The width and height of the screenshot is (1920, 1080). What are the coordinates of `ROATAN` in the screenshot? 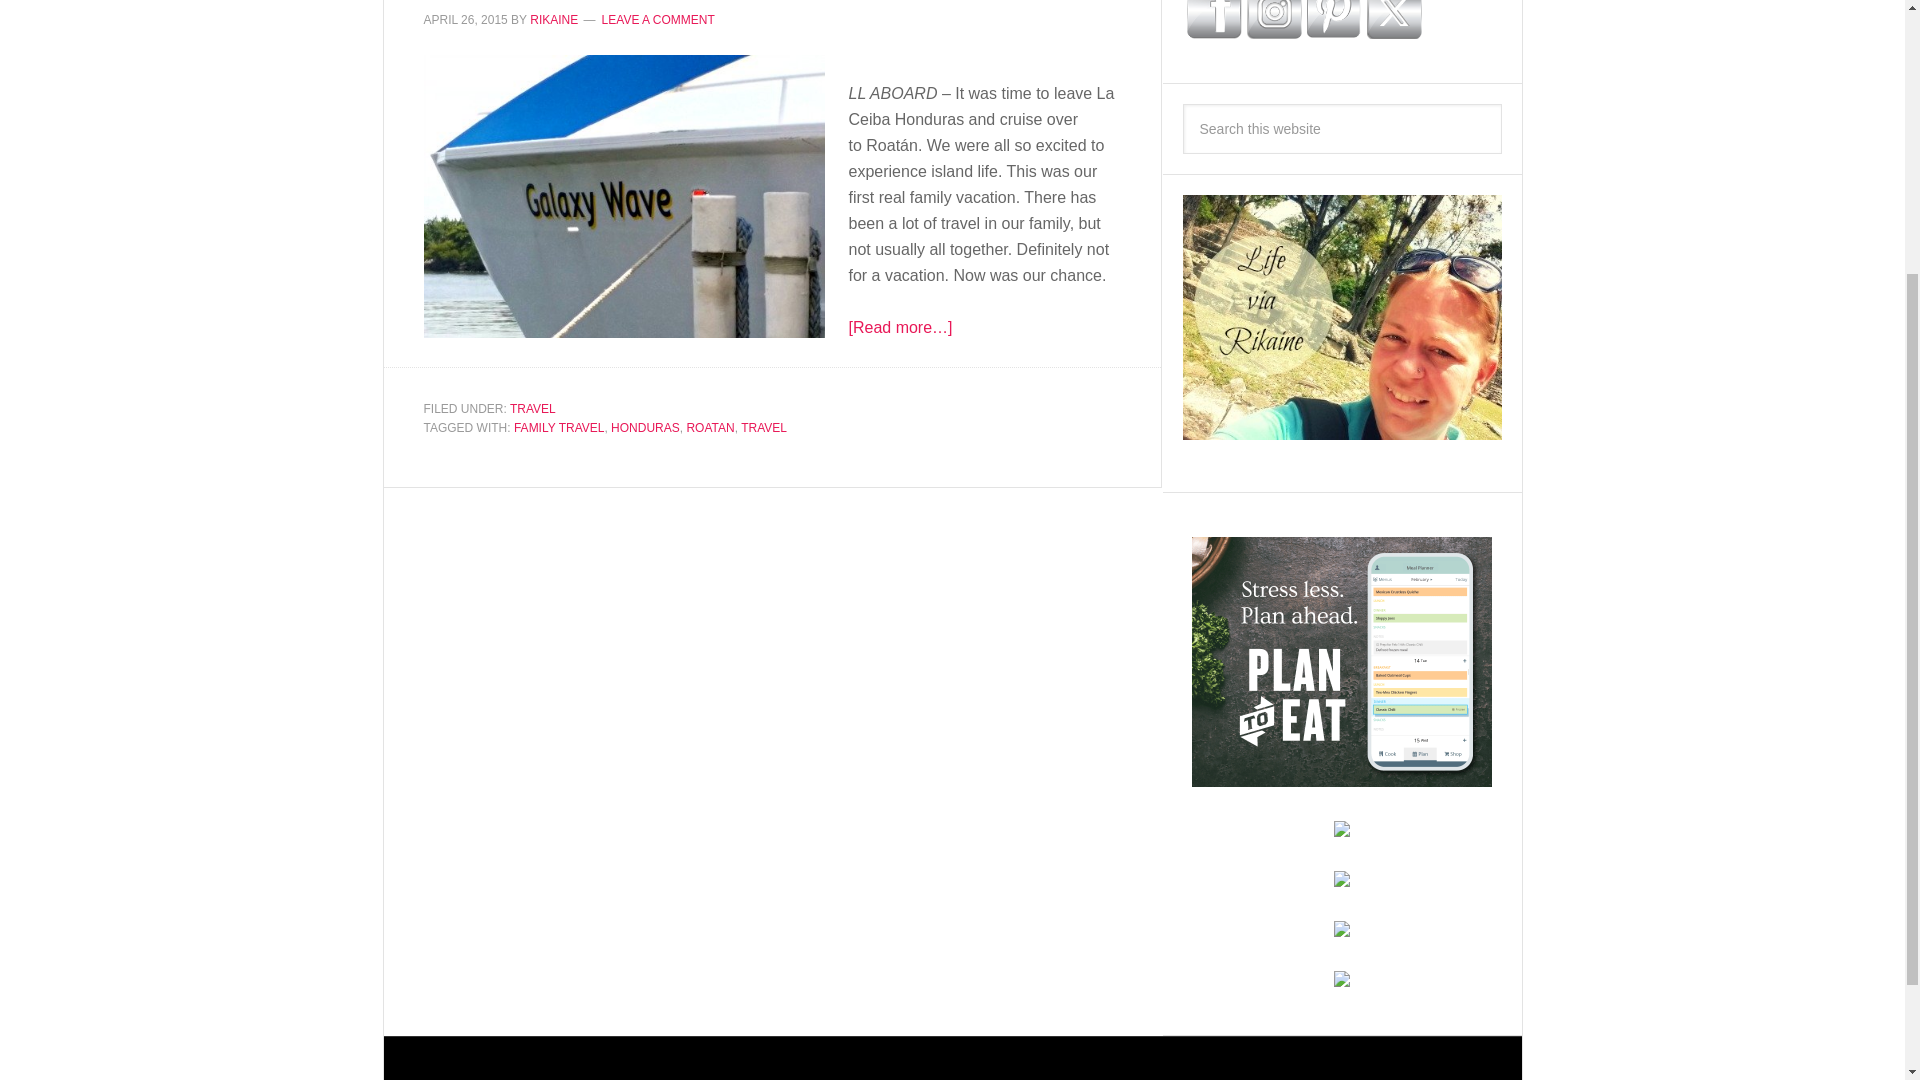 It's located at (709, 428).